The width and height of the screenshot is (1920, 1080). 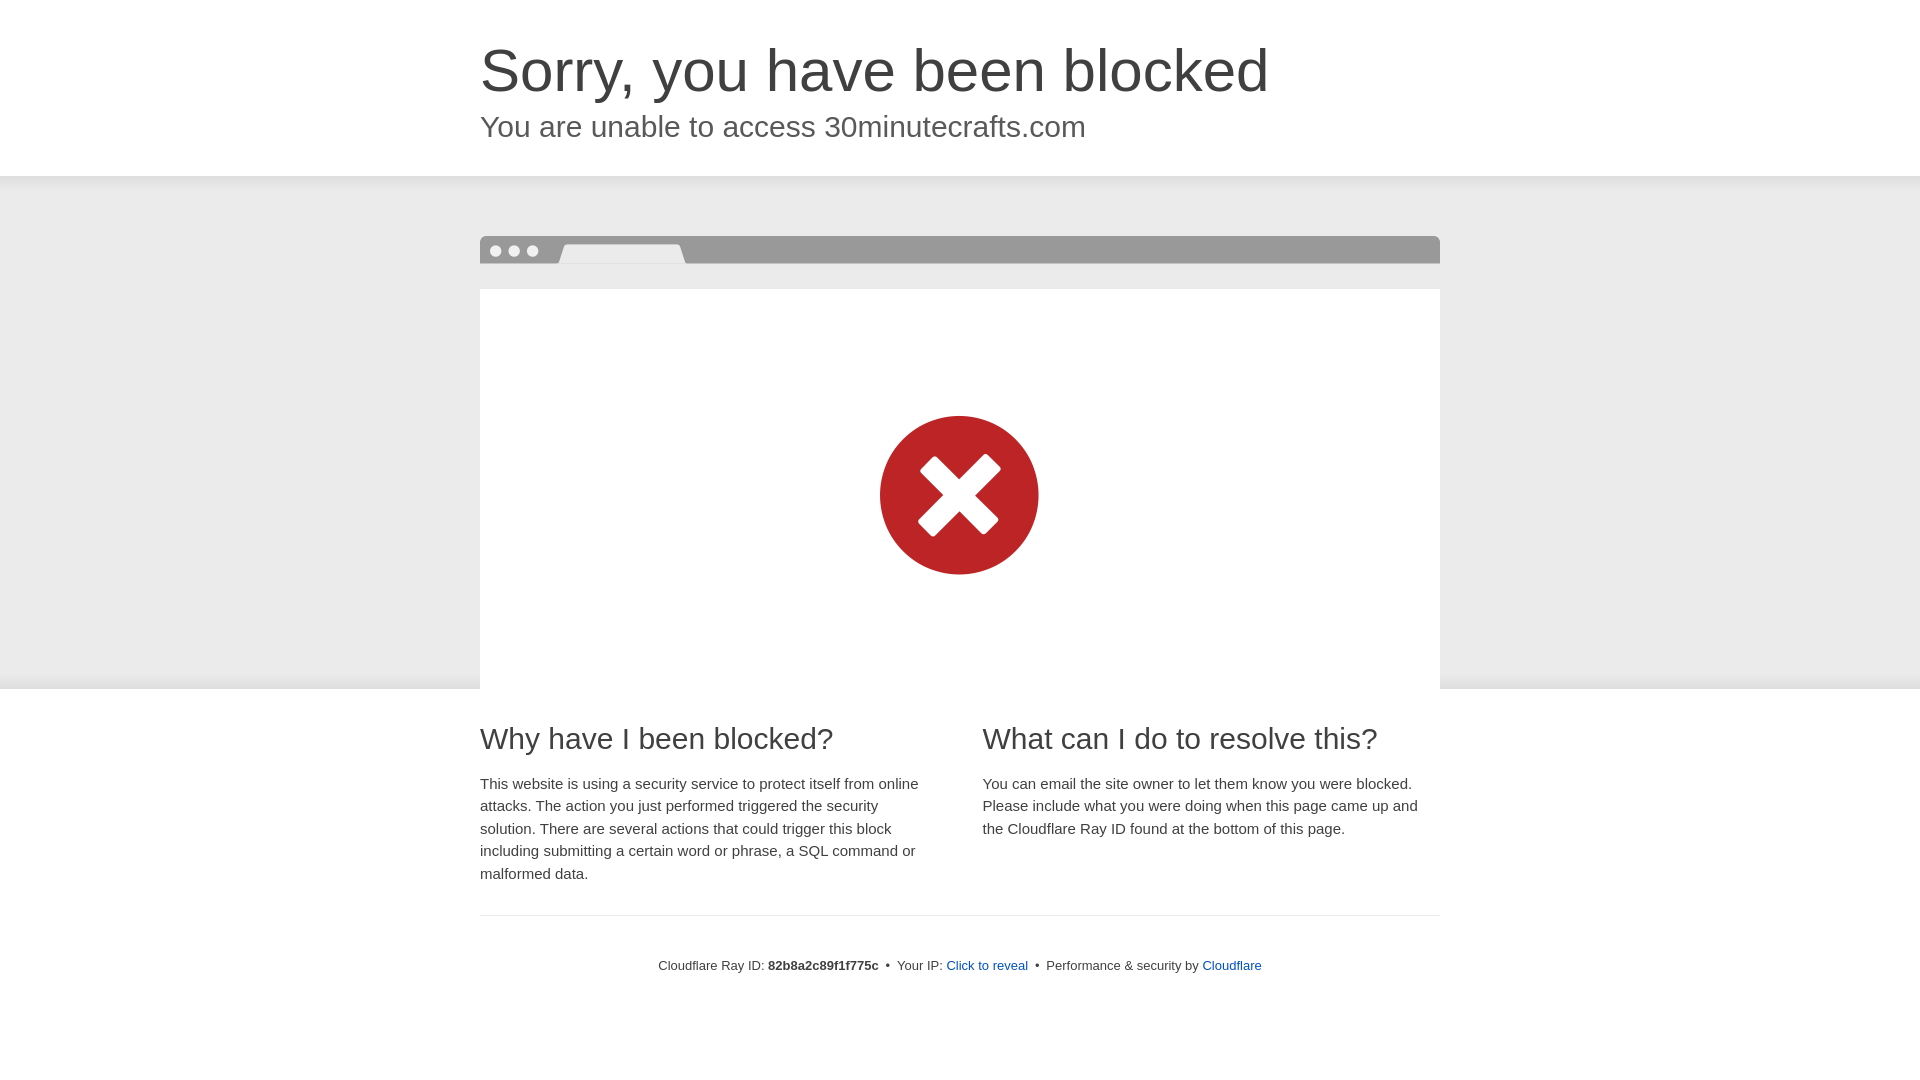 I want to click on Click to reveal, so click(x=987, y=966).